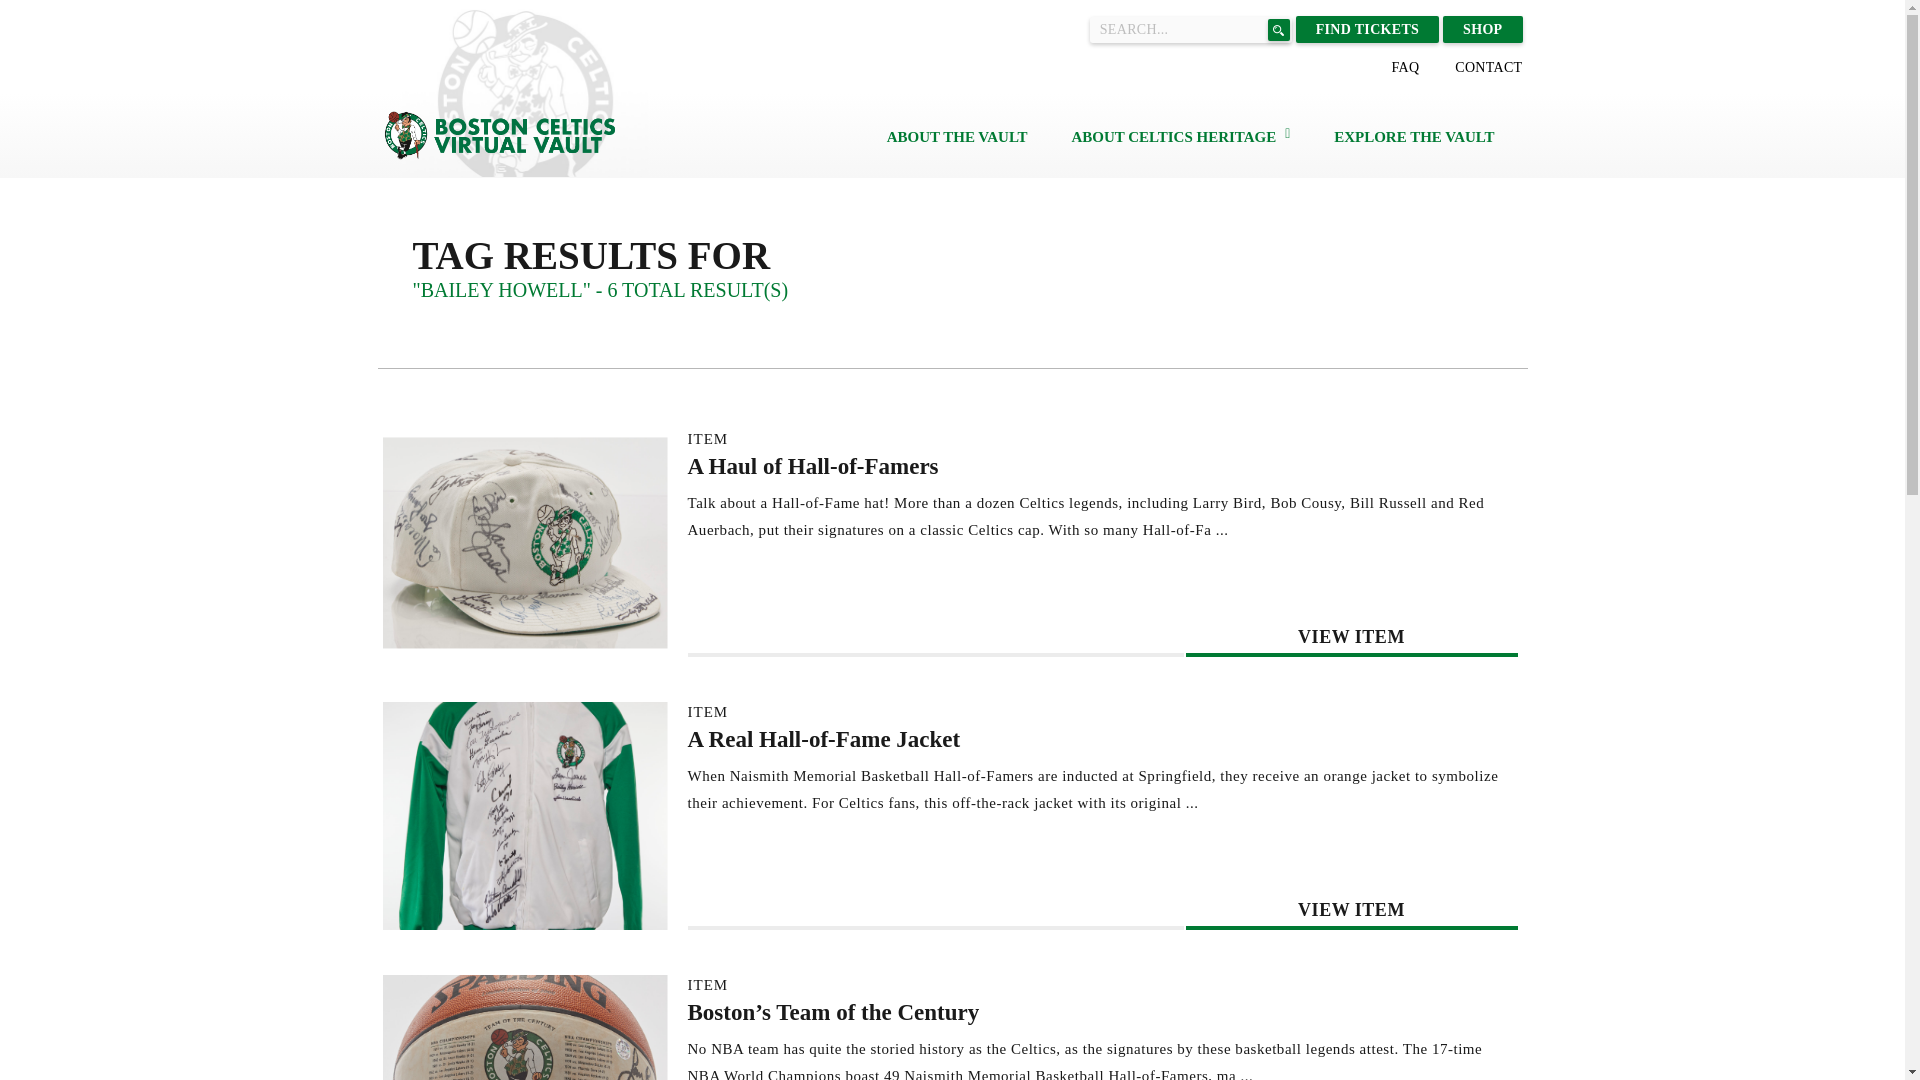 Image resolution: width=1920 pixels, height=1080 pixels. I want to click on ABOUT CELTICS HERITAGE, so click(1174, 136).